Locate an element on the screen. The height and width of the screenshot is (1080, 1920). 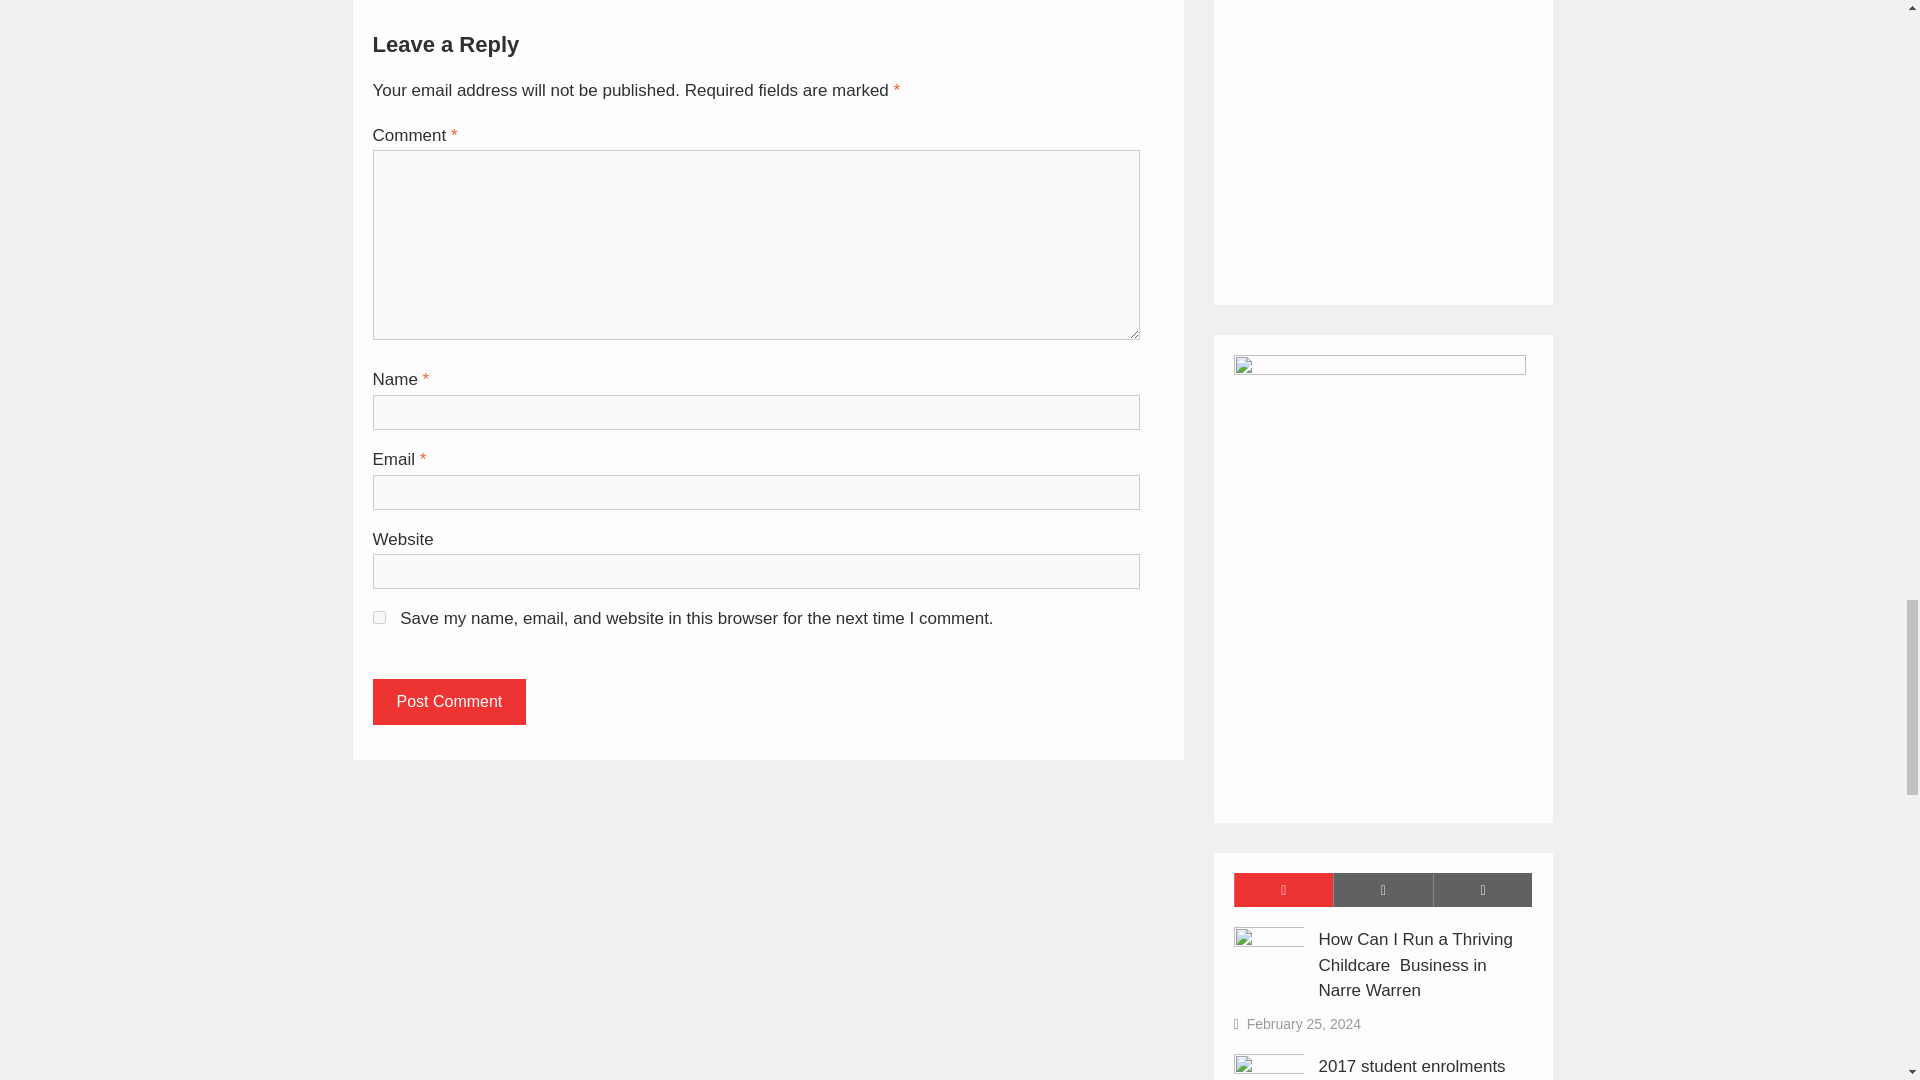
yes is located at coordinates (378, 618).